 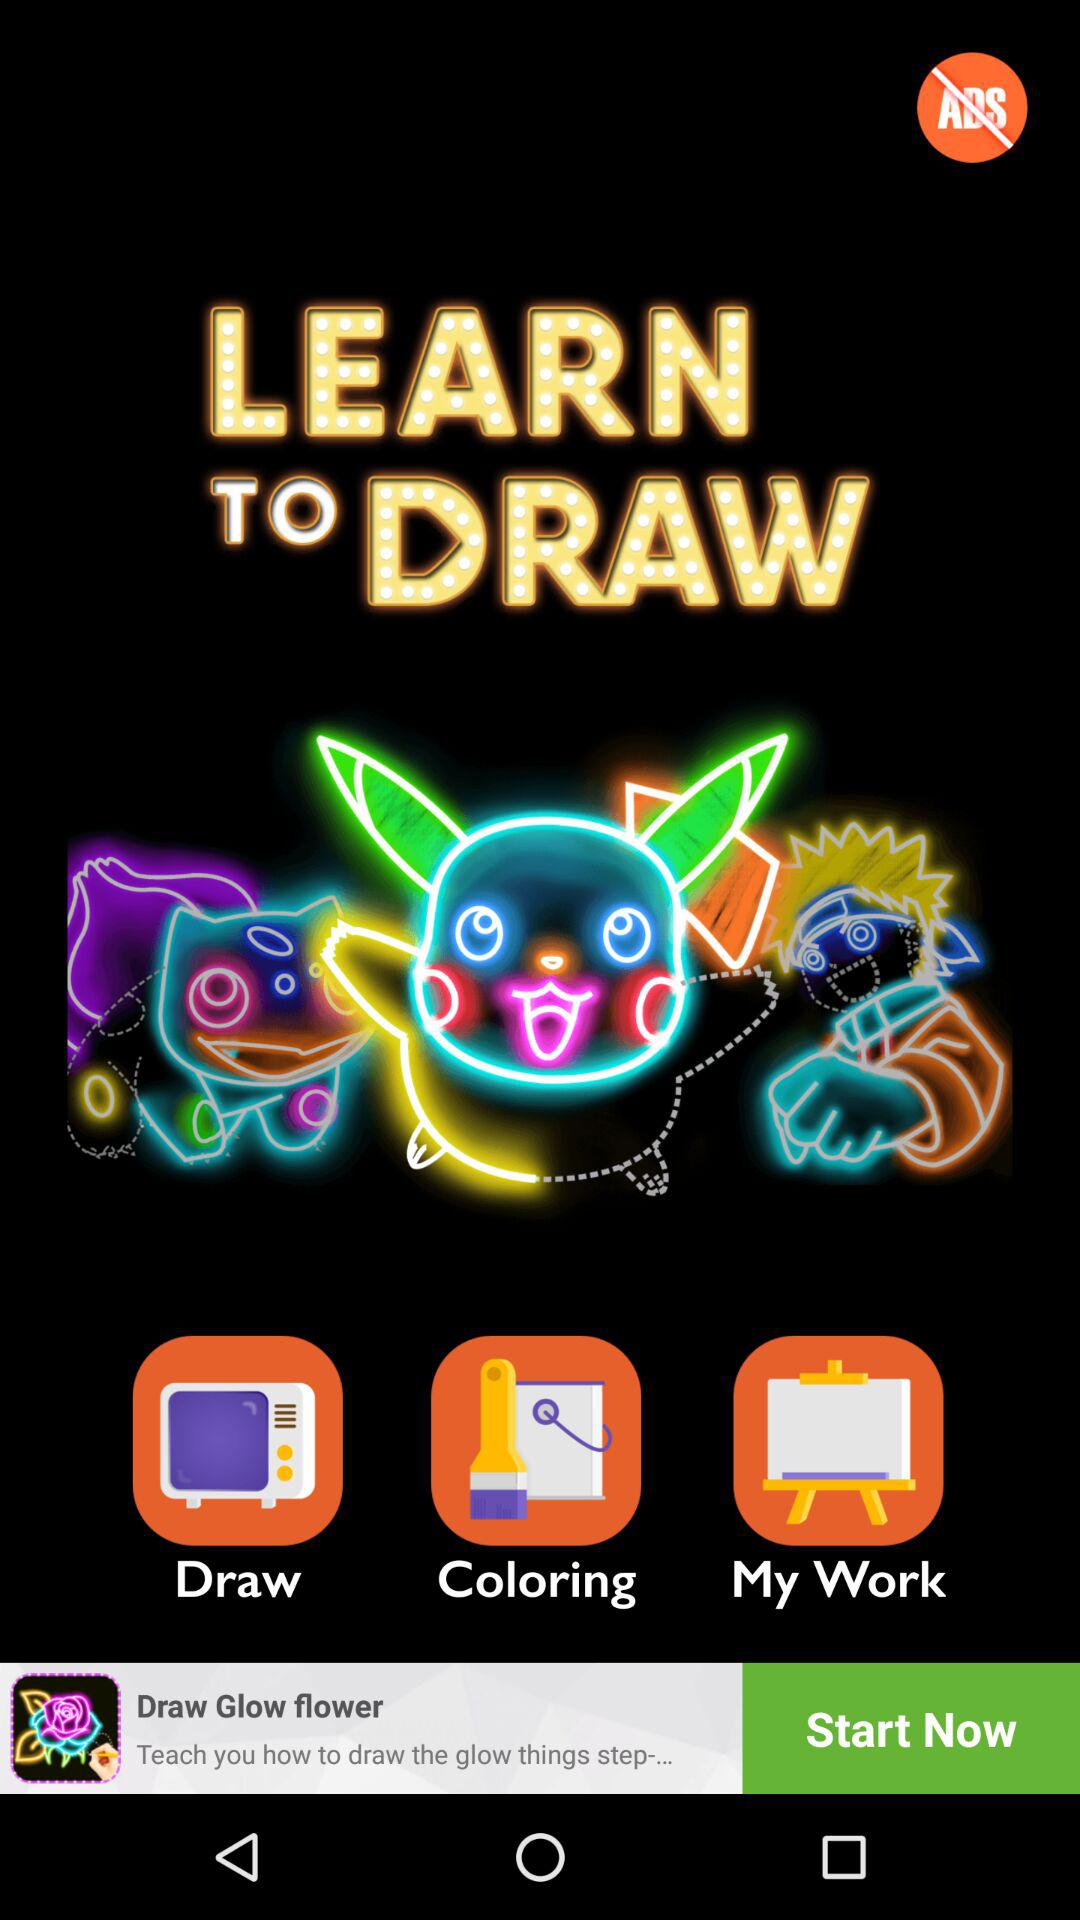 I want to click on show your details, so click(x=838, y=1440).